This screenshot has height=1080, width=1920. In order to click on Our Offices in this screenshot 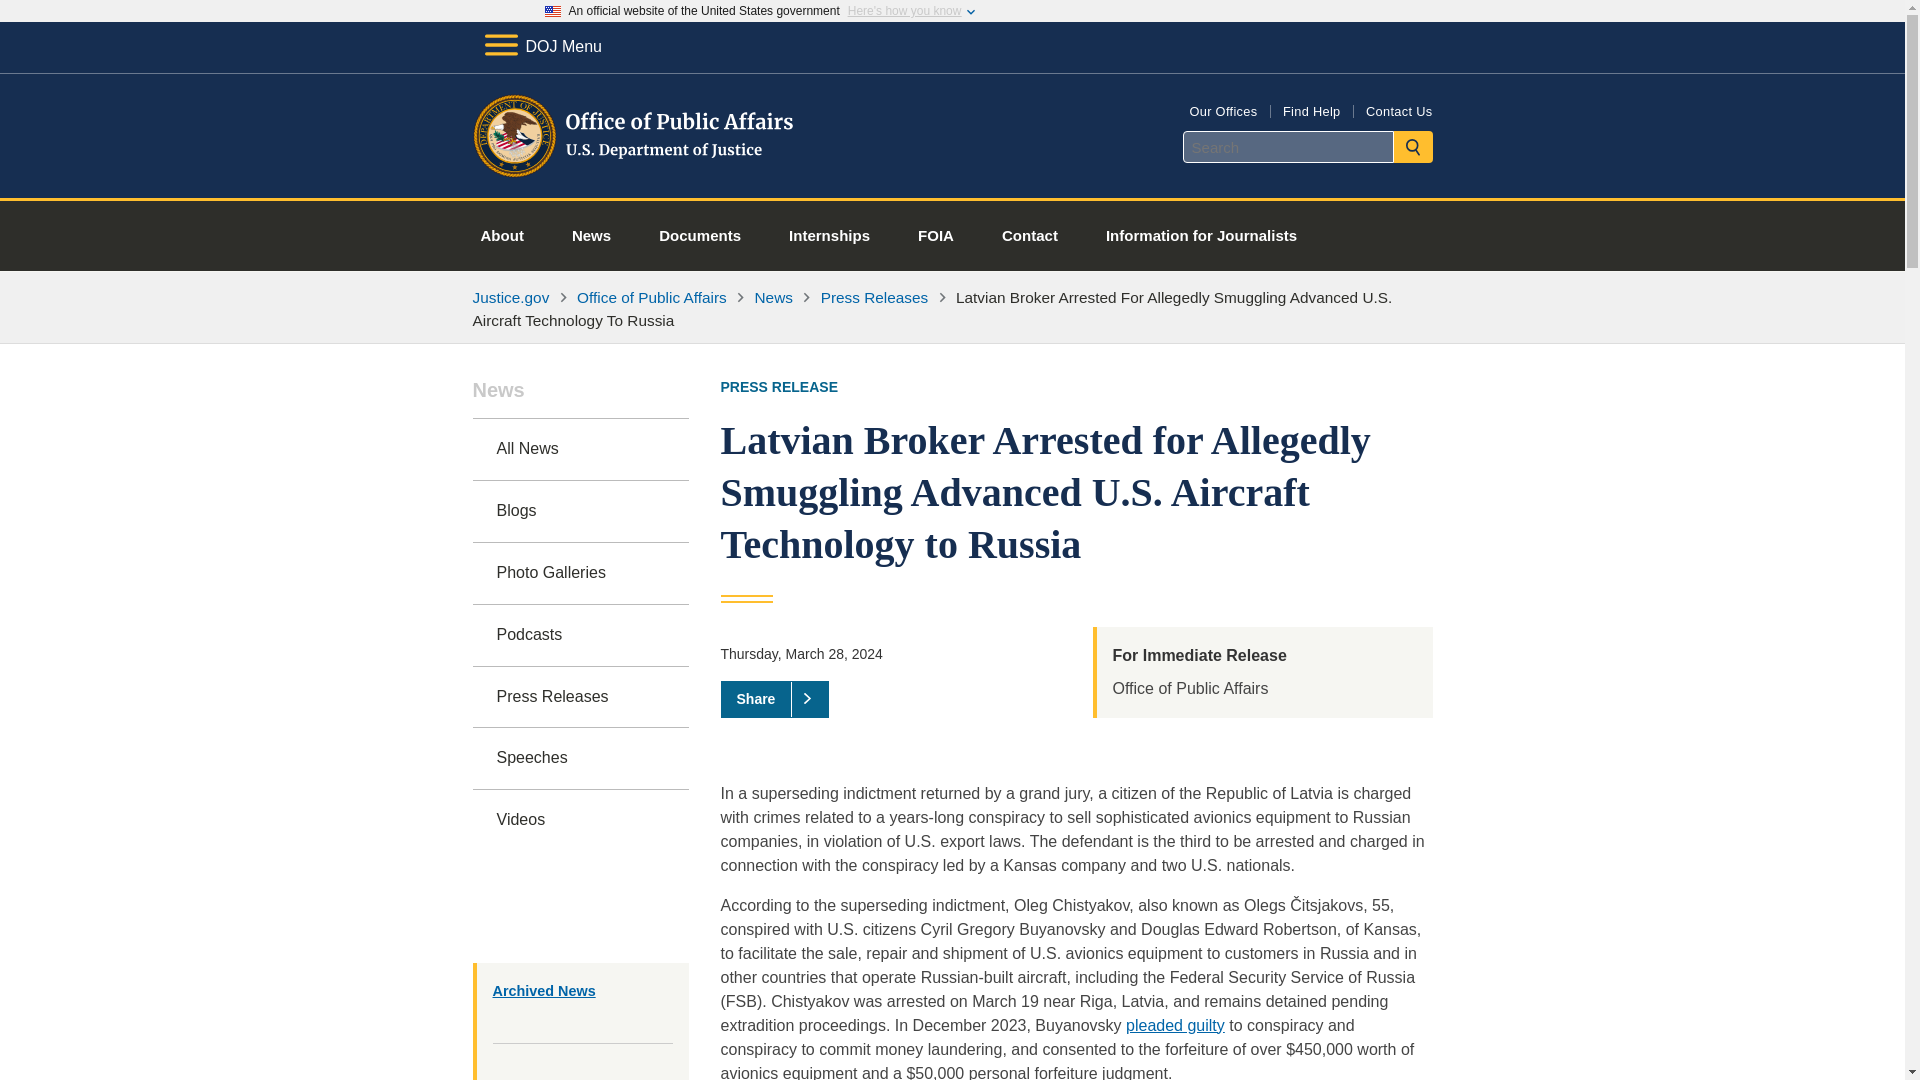, I will do `click(1222, 110)`.